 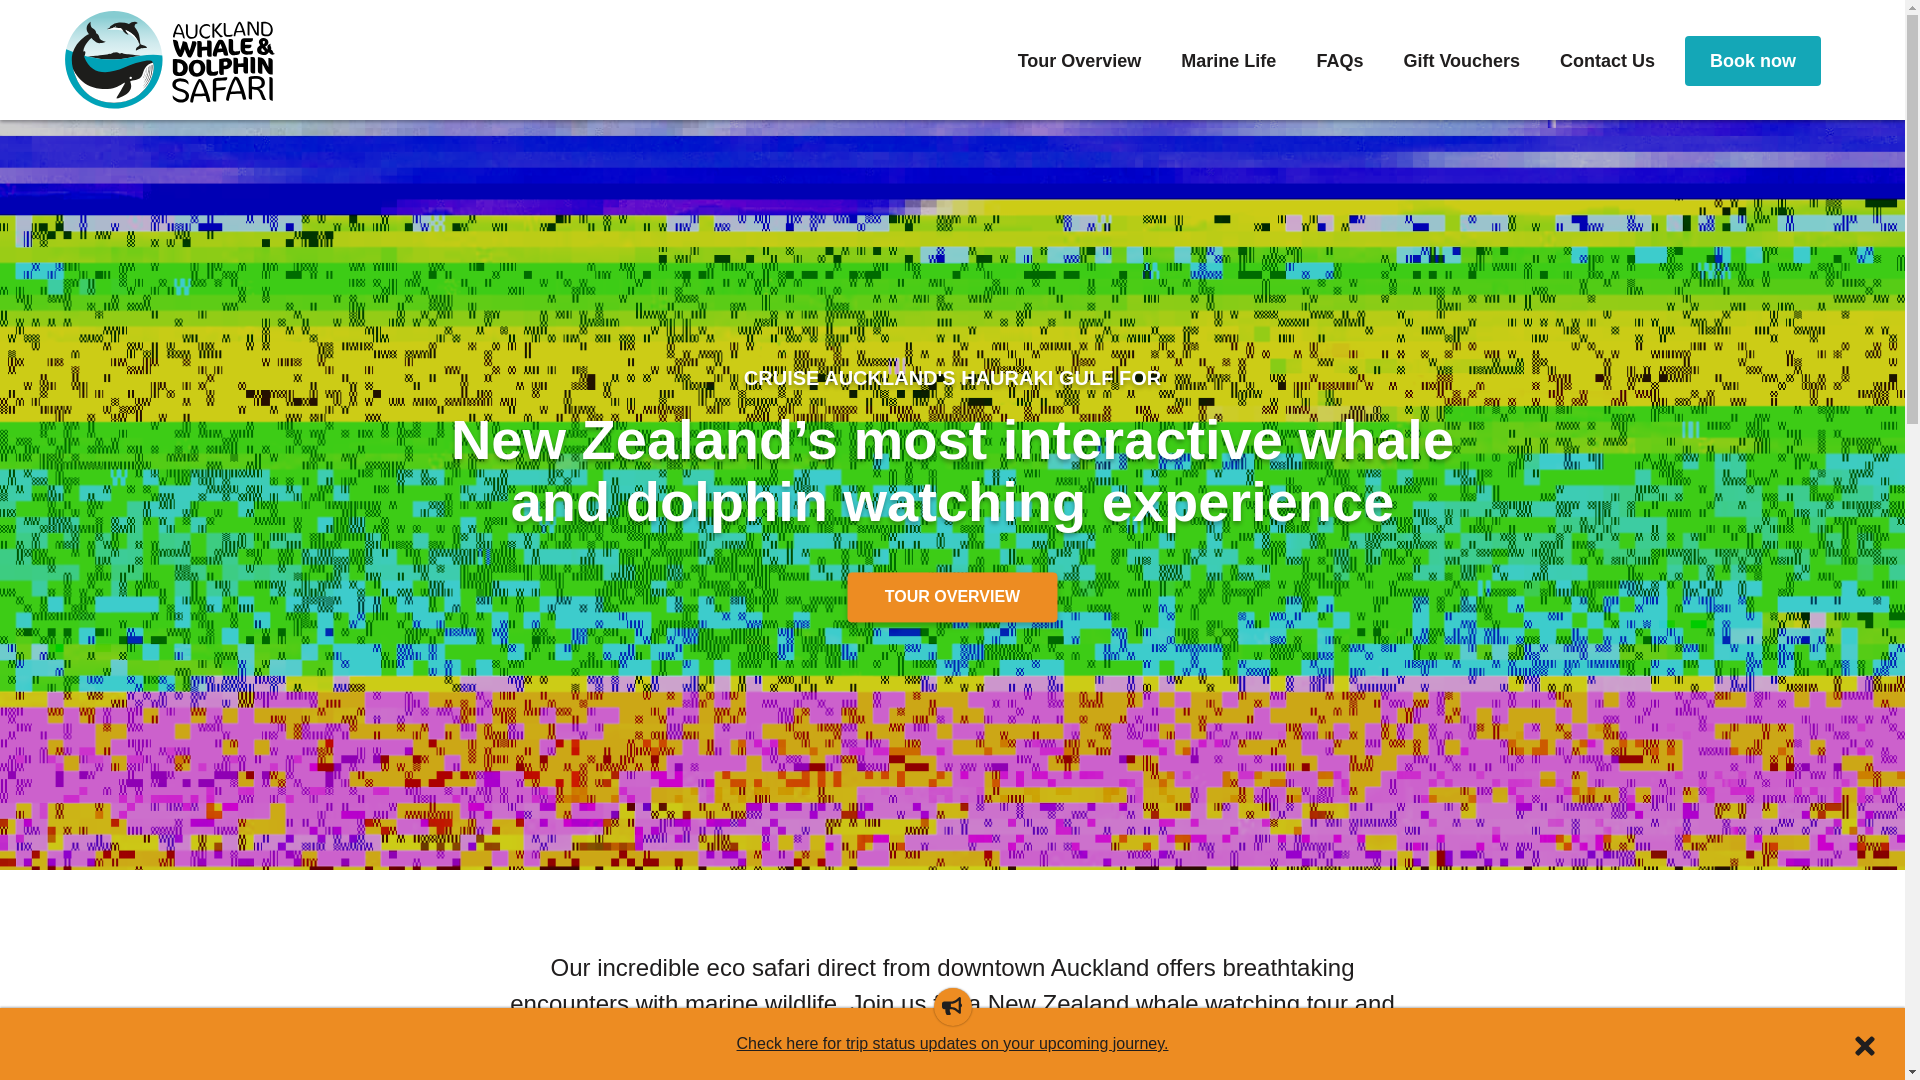 I want to click on Book now, so click(x=1752, y=60).